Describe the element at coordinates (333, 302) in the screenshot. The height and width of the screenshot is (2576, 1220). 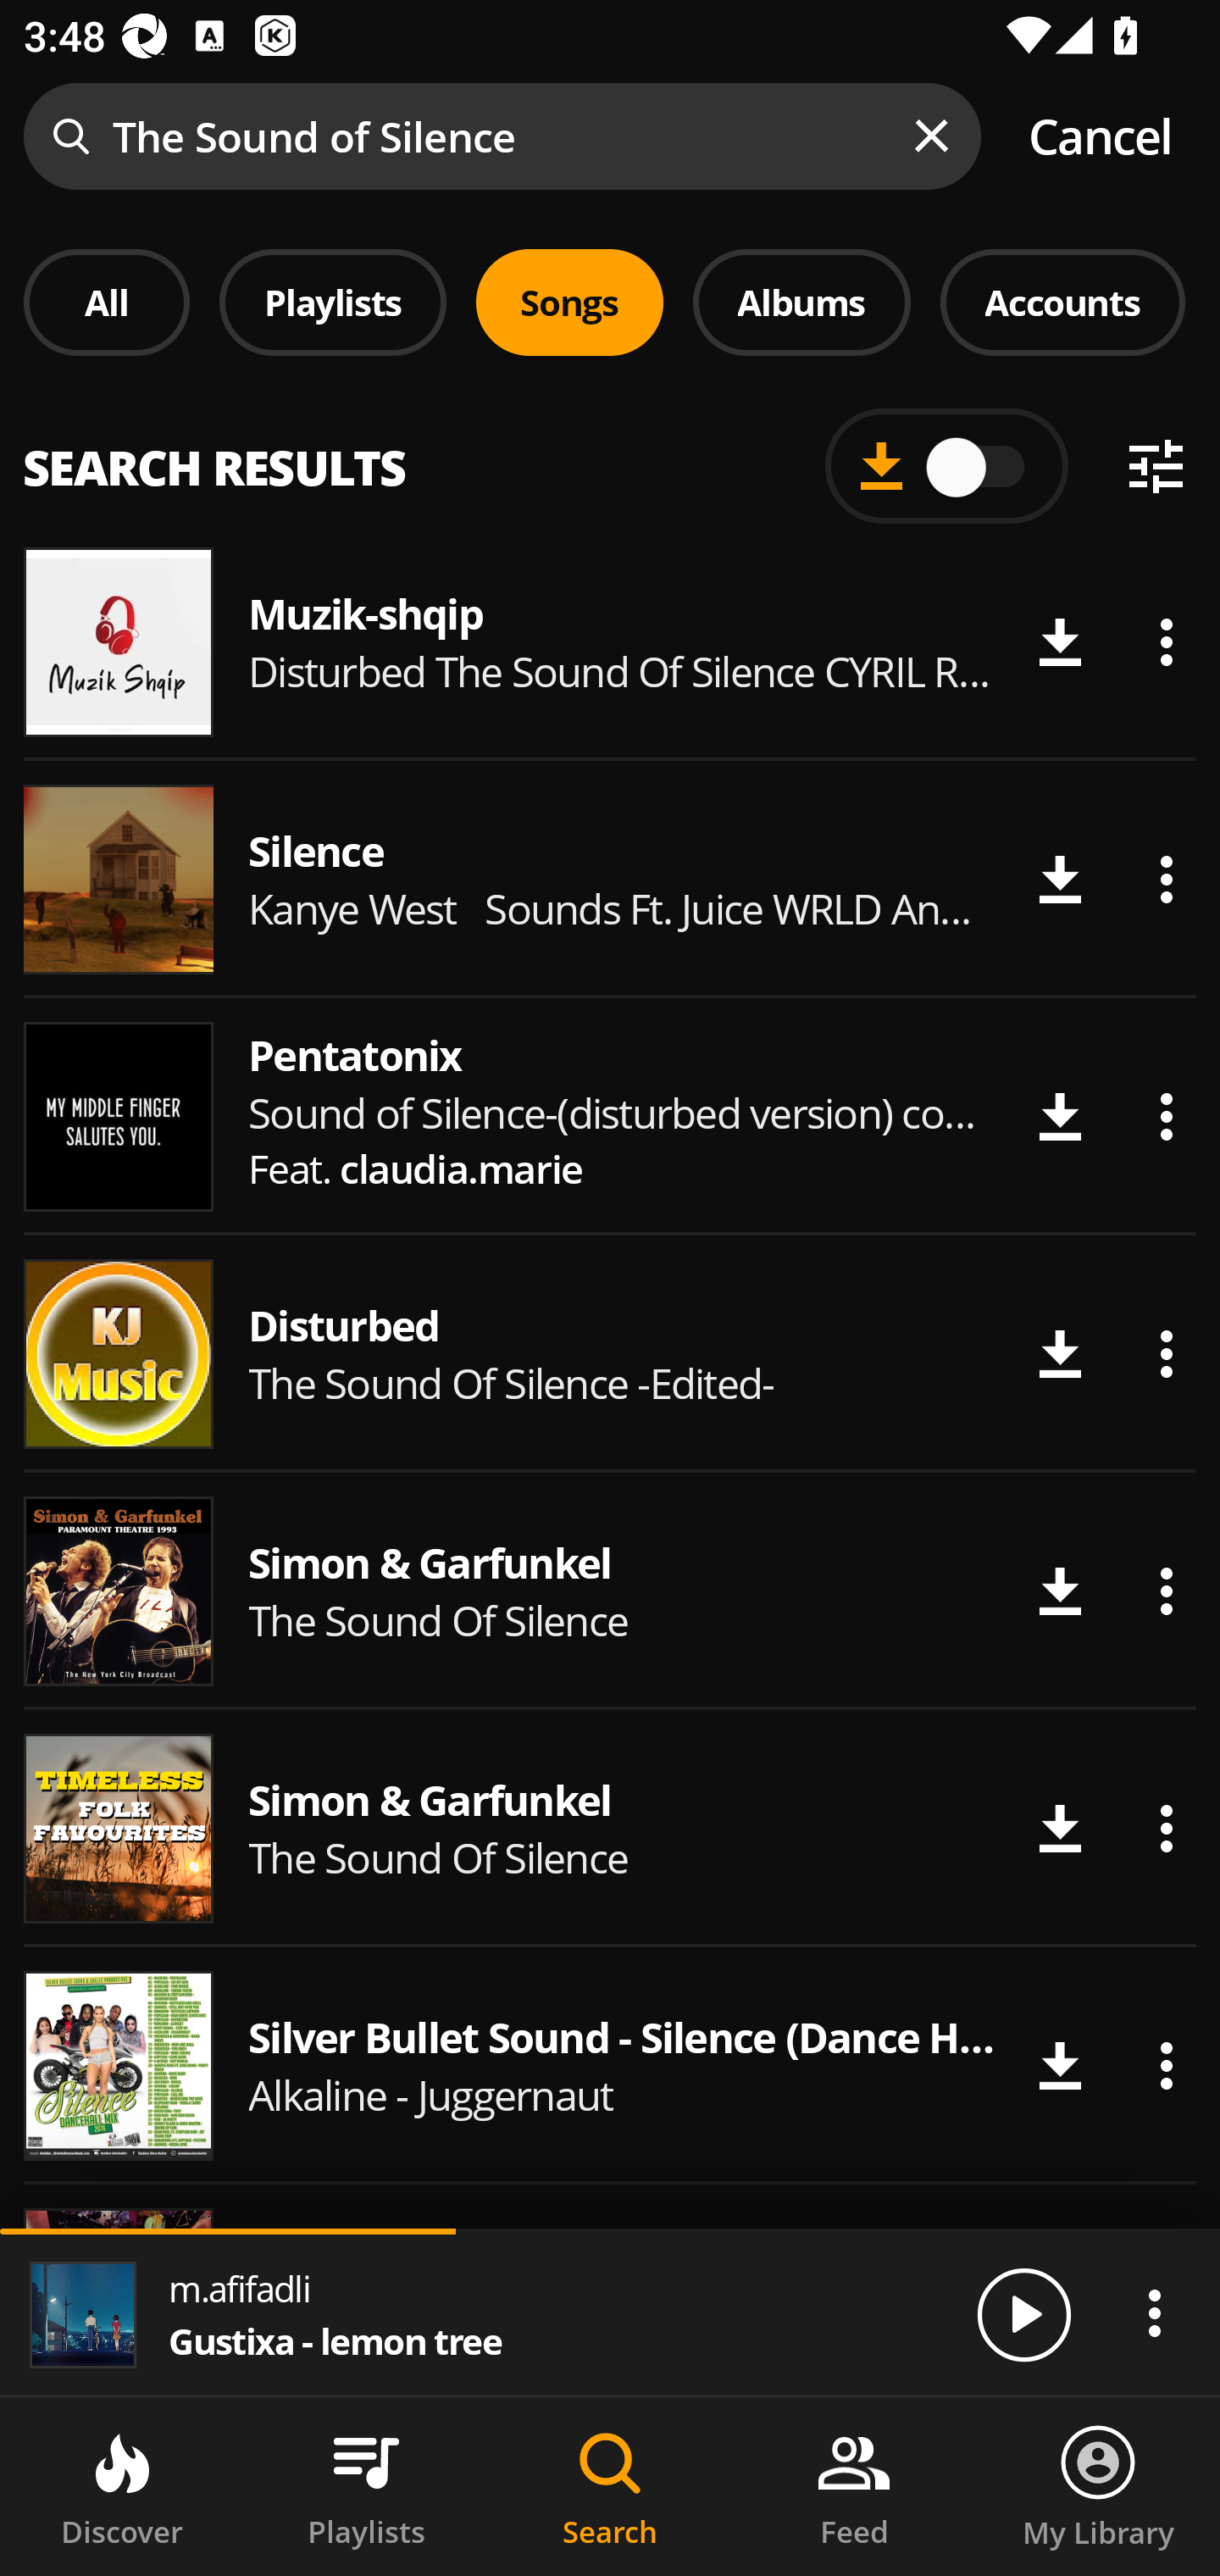
I see `Playlists` at that location.